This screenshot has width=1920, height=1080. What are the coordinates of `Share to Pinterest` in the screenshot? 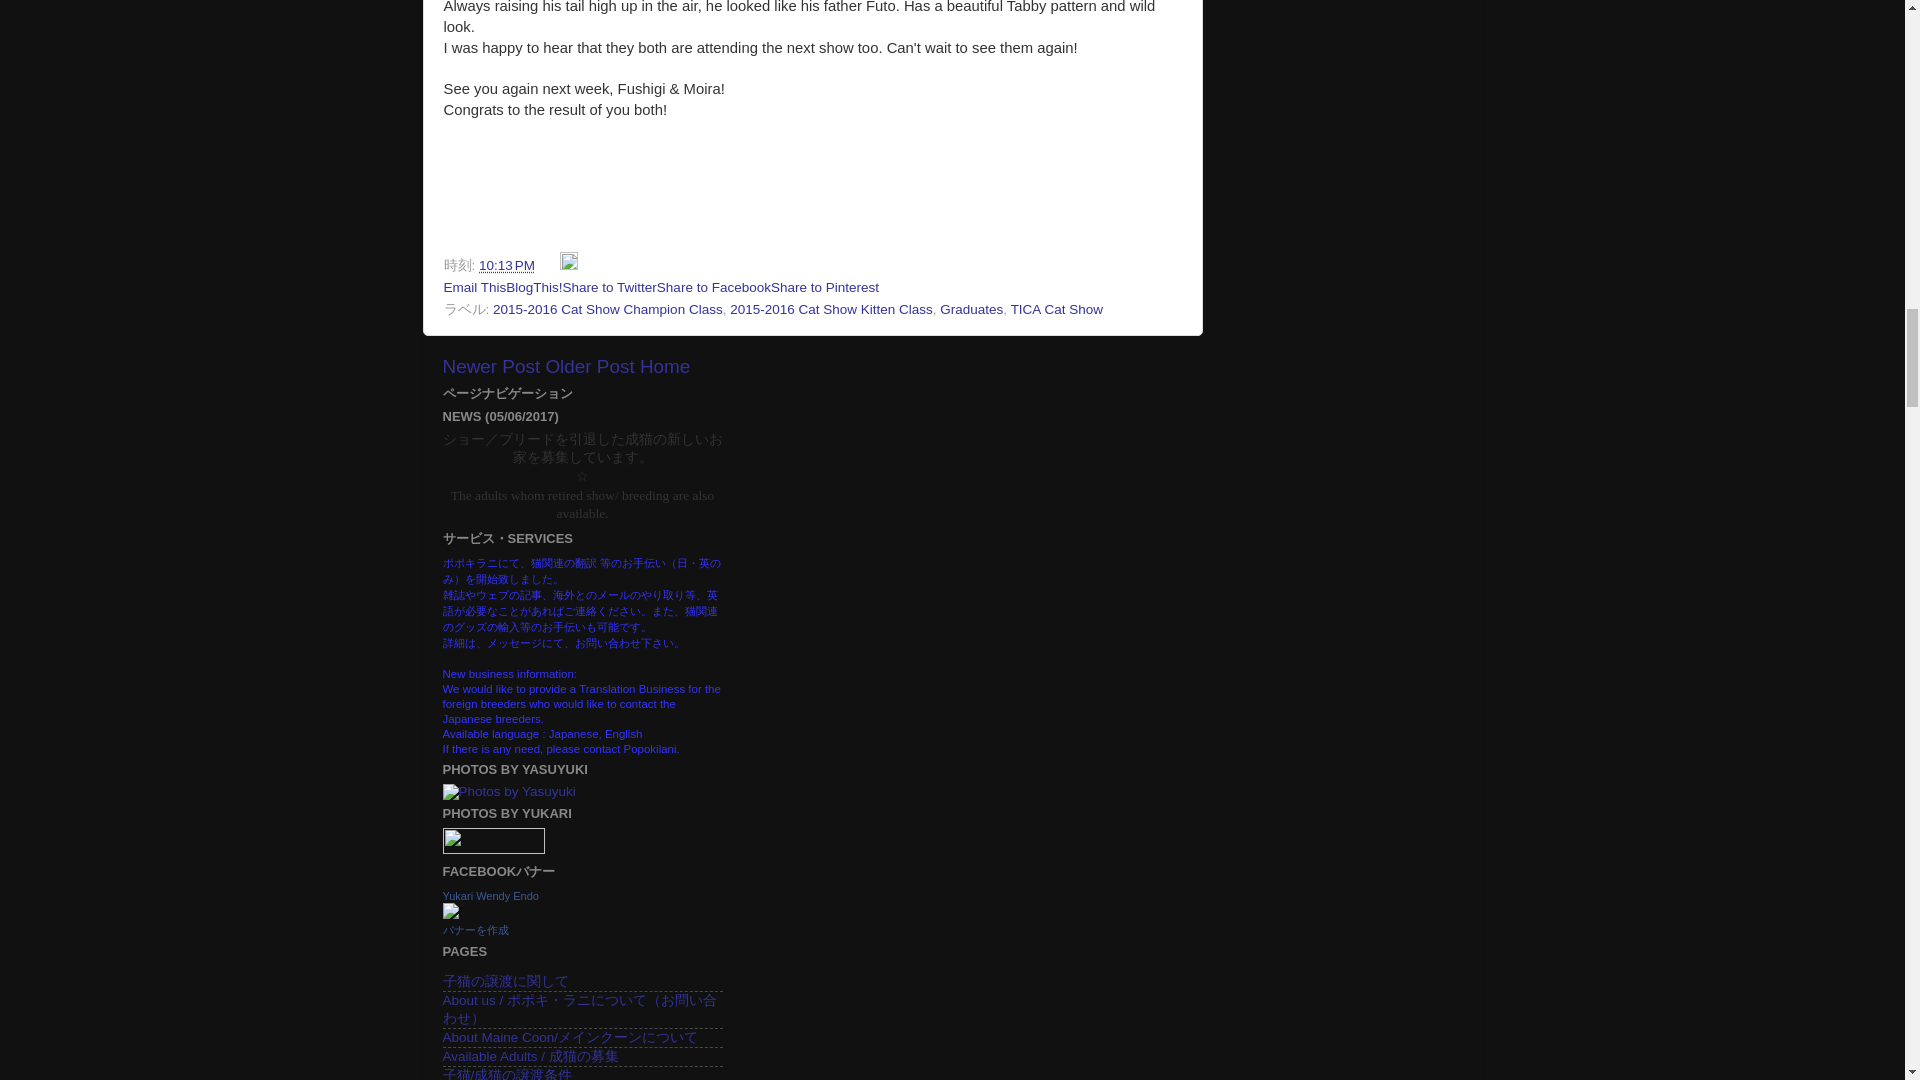 It's located at (825, 286).